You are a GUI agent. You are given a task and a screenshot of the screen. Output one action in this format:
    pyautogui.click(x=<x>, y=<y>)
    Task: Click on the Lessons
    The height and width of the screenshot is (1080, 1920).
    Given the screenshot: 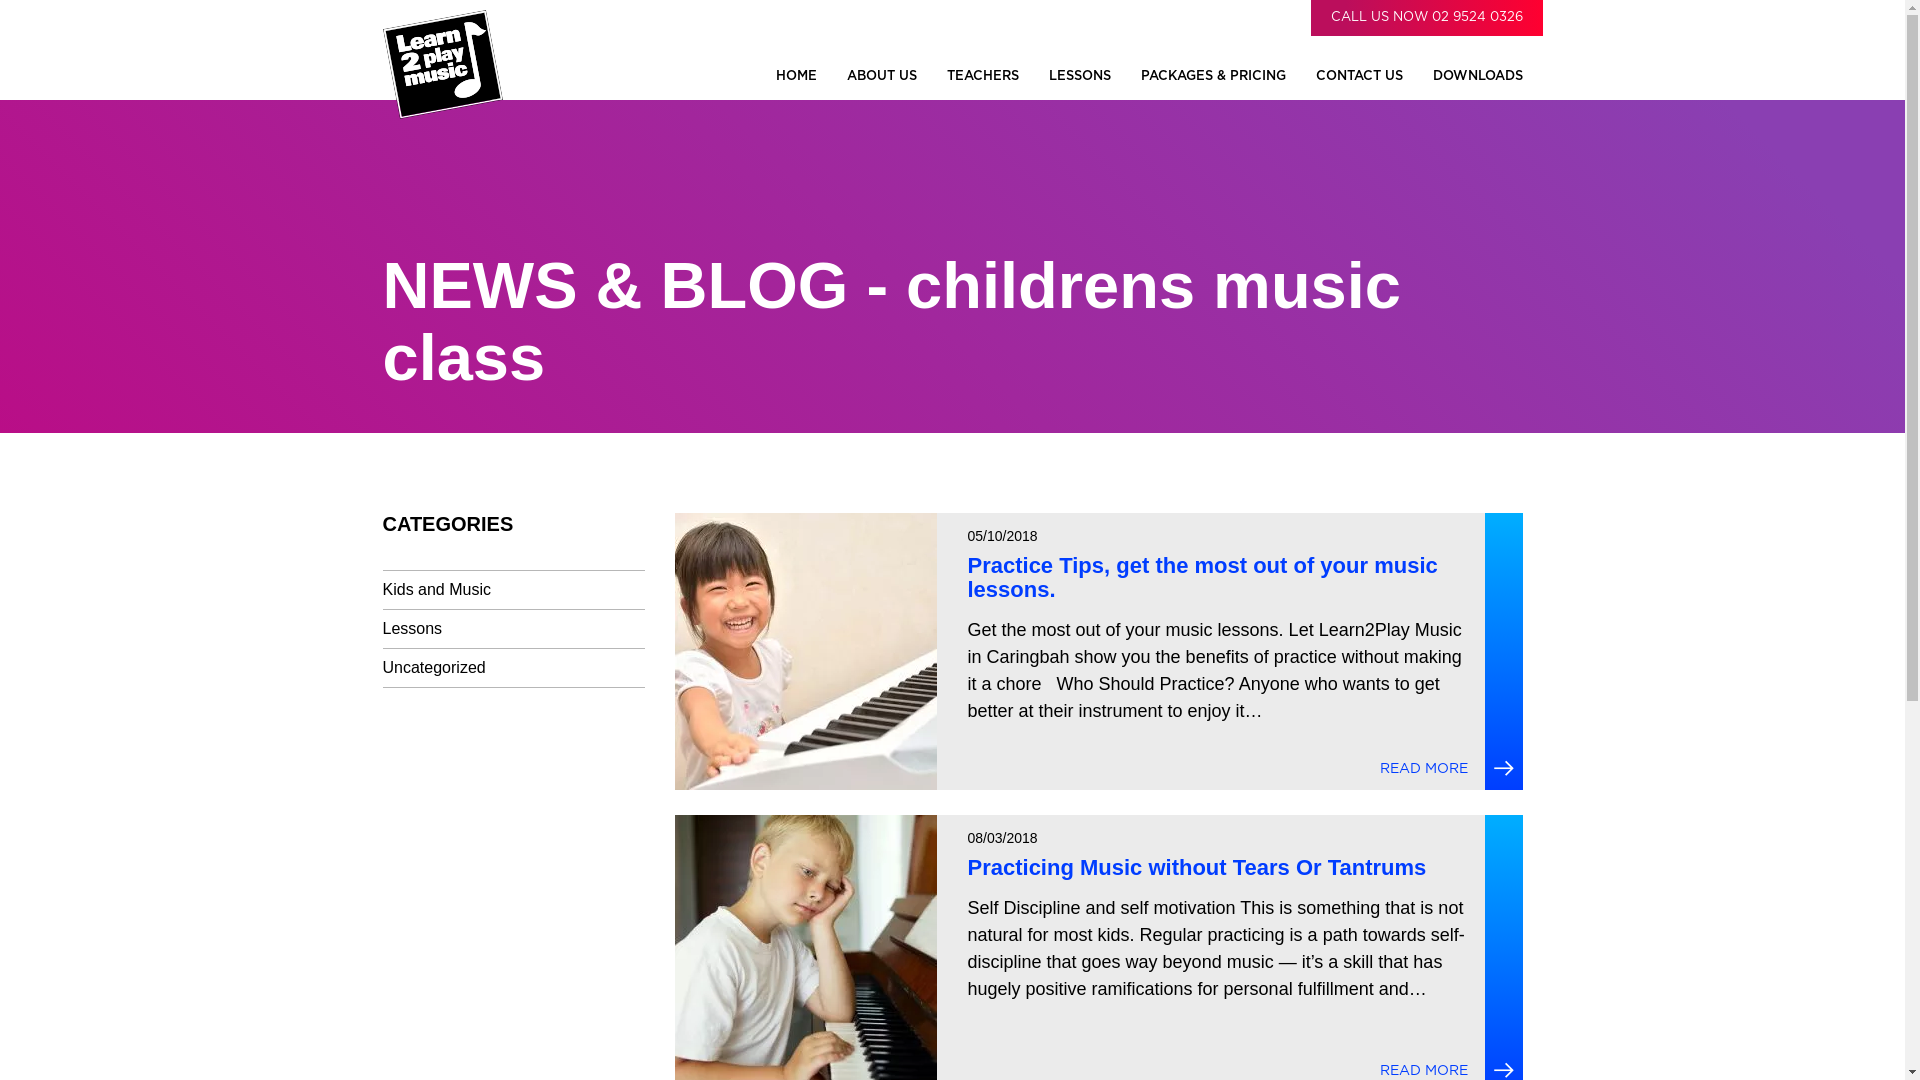 What is the action you would take?
    pyautogui.click(x=412, y=629)
    